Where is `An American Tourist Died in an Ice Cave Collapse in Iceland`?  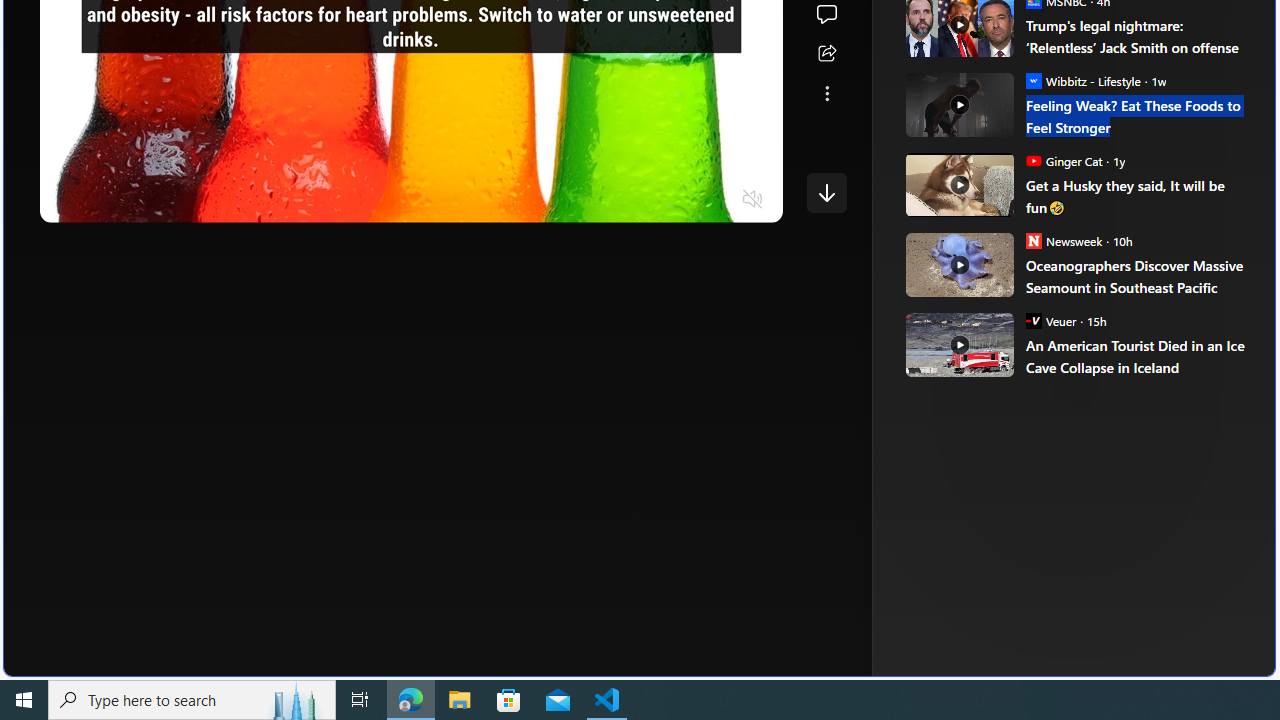
An American Tourist Died in an Ice Cave Collapse in Iceland is located at coordinates (958, 344).